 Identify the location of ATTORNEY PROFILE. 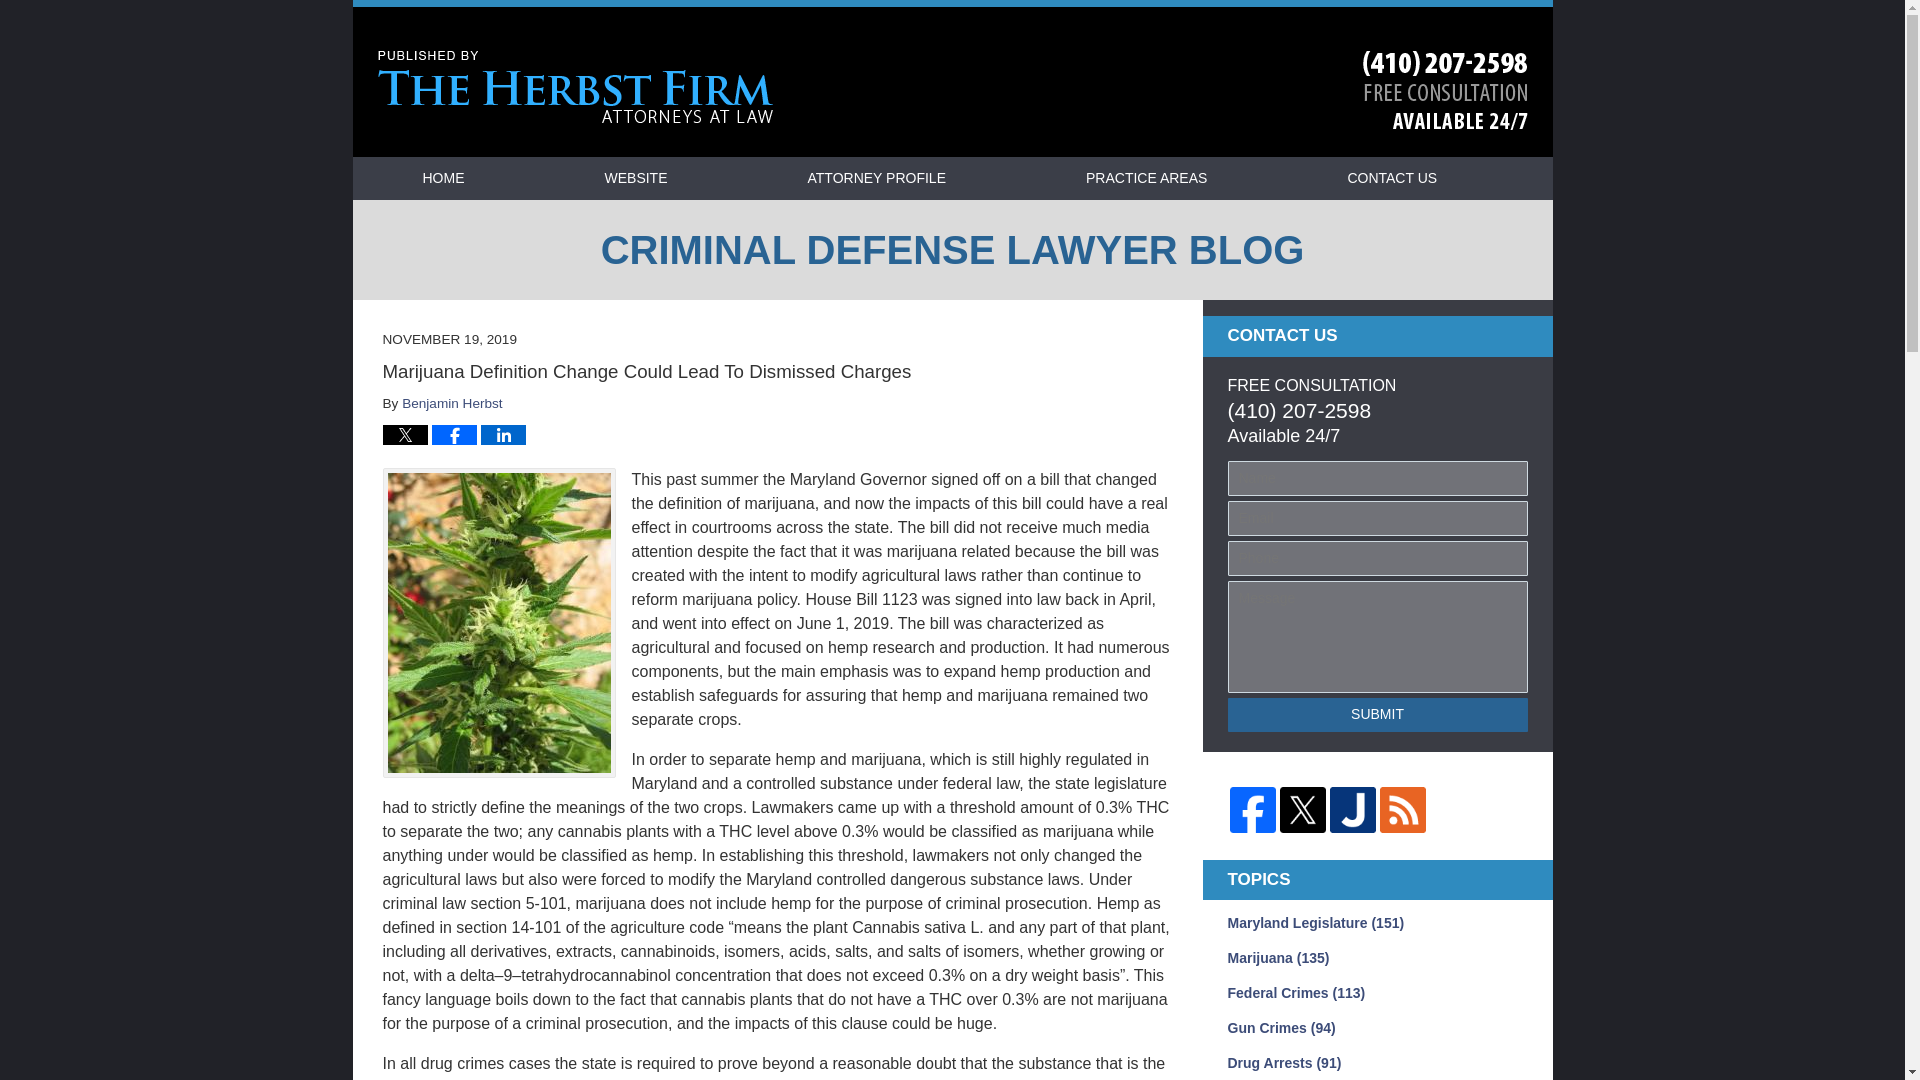
(876, 178).